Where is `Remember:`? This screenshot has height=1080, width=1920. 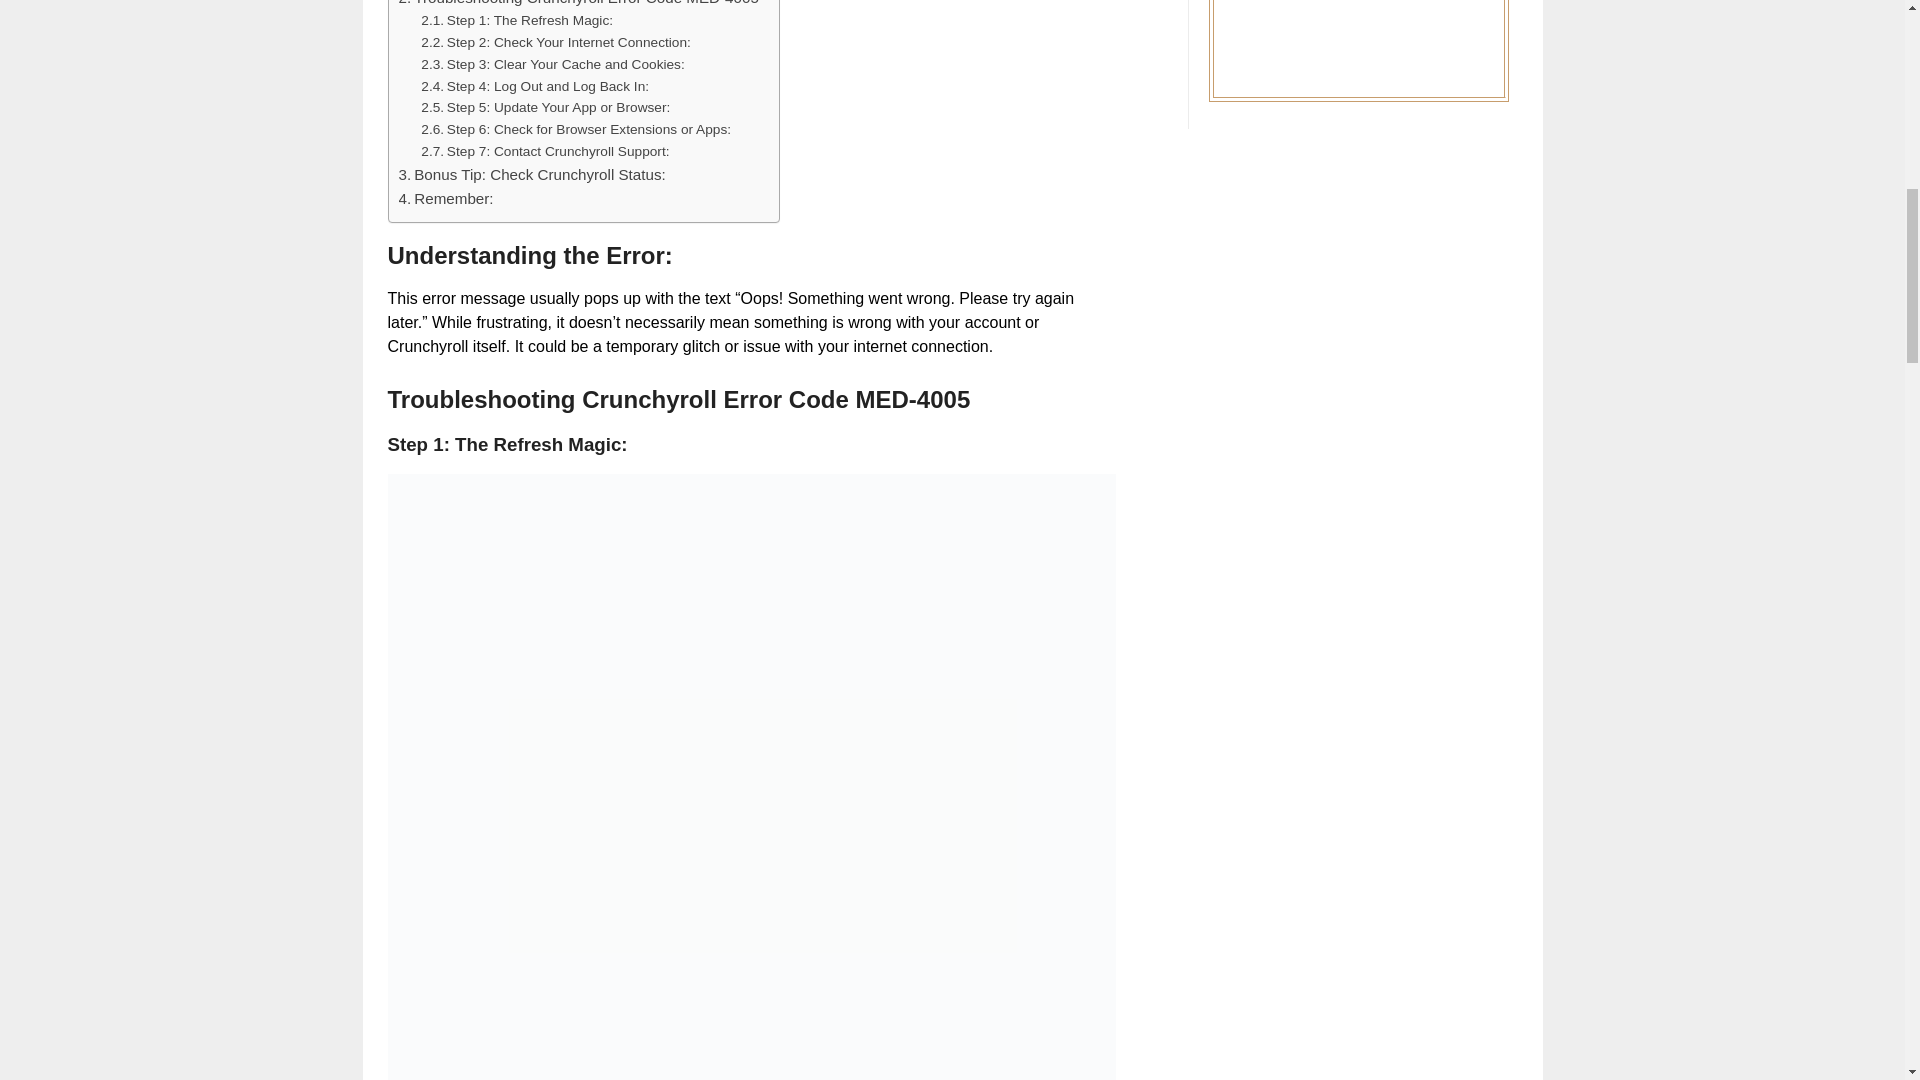
Remember: is located at coordinates (445, 198).